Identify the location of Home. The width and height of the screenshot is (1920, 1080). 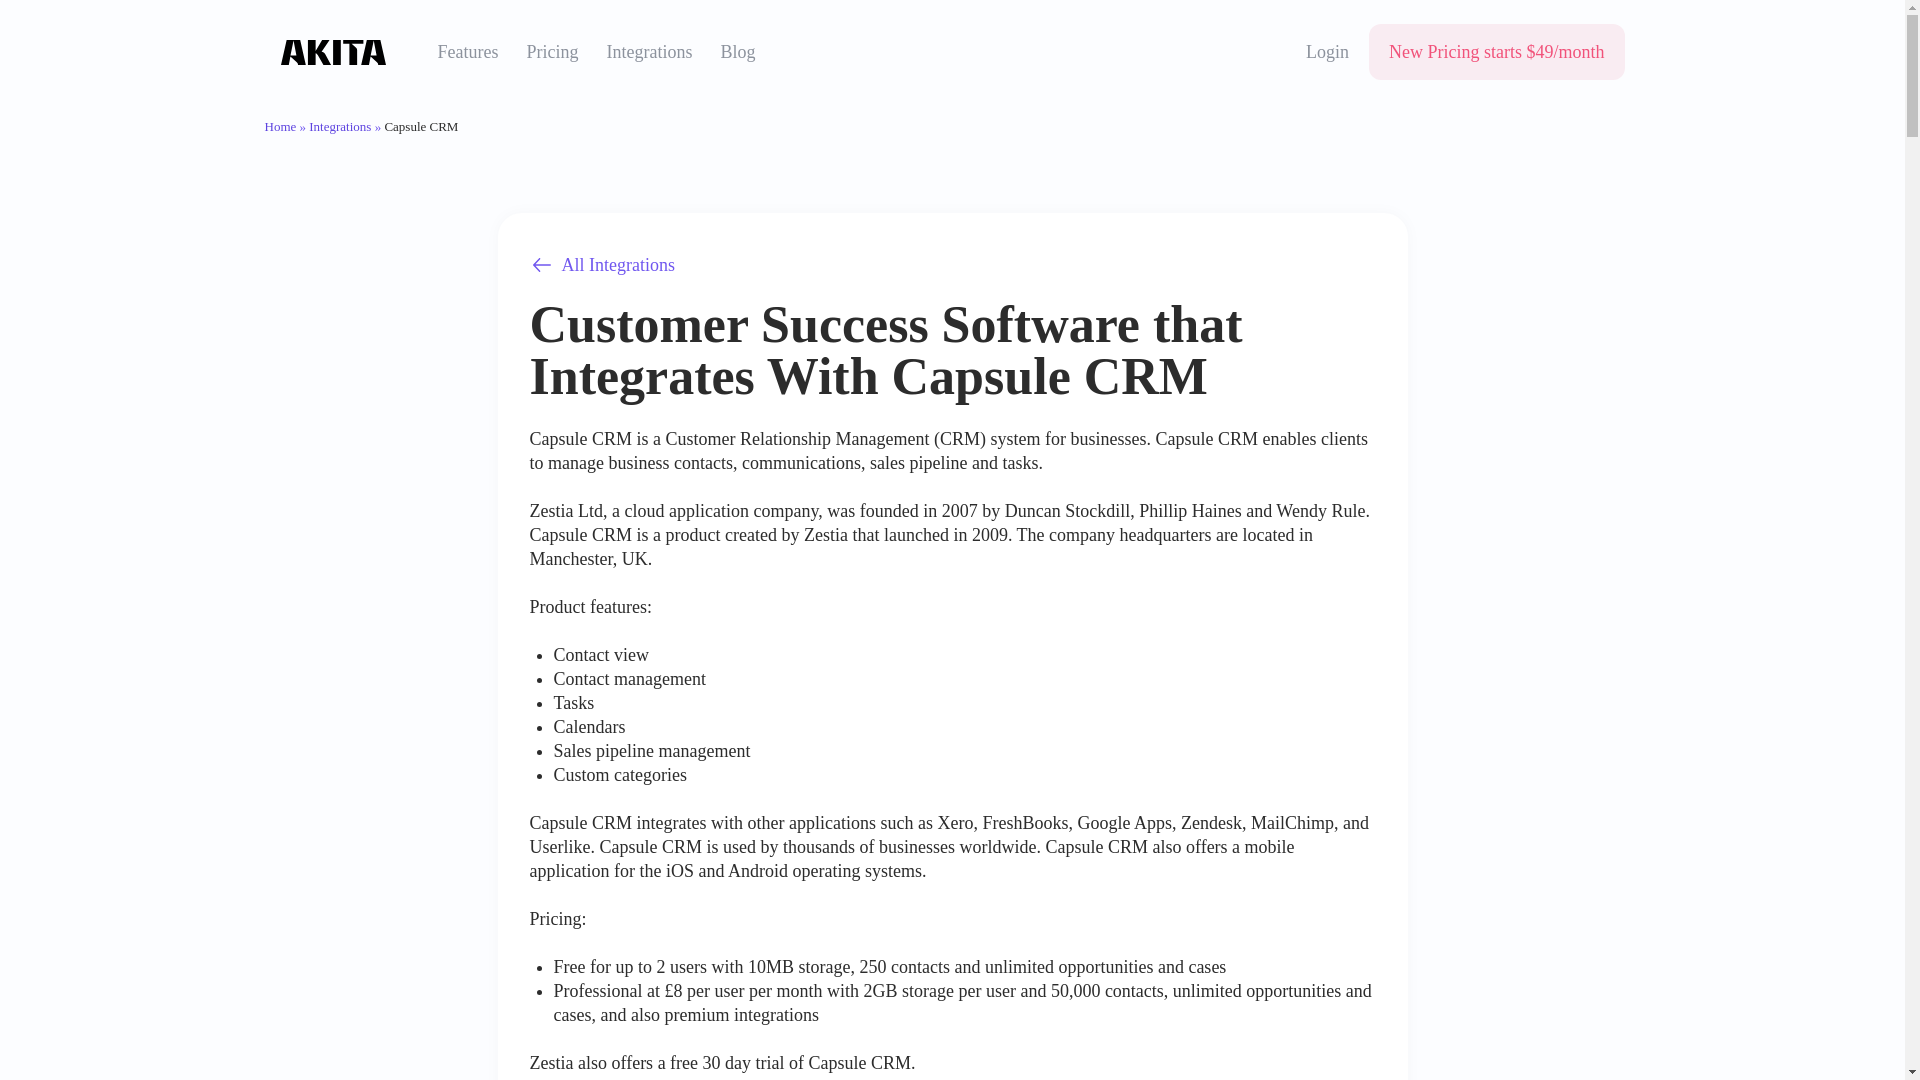
(280, 126).